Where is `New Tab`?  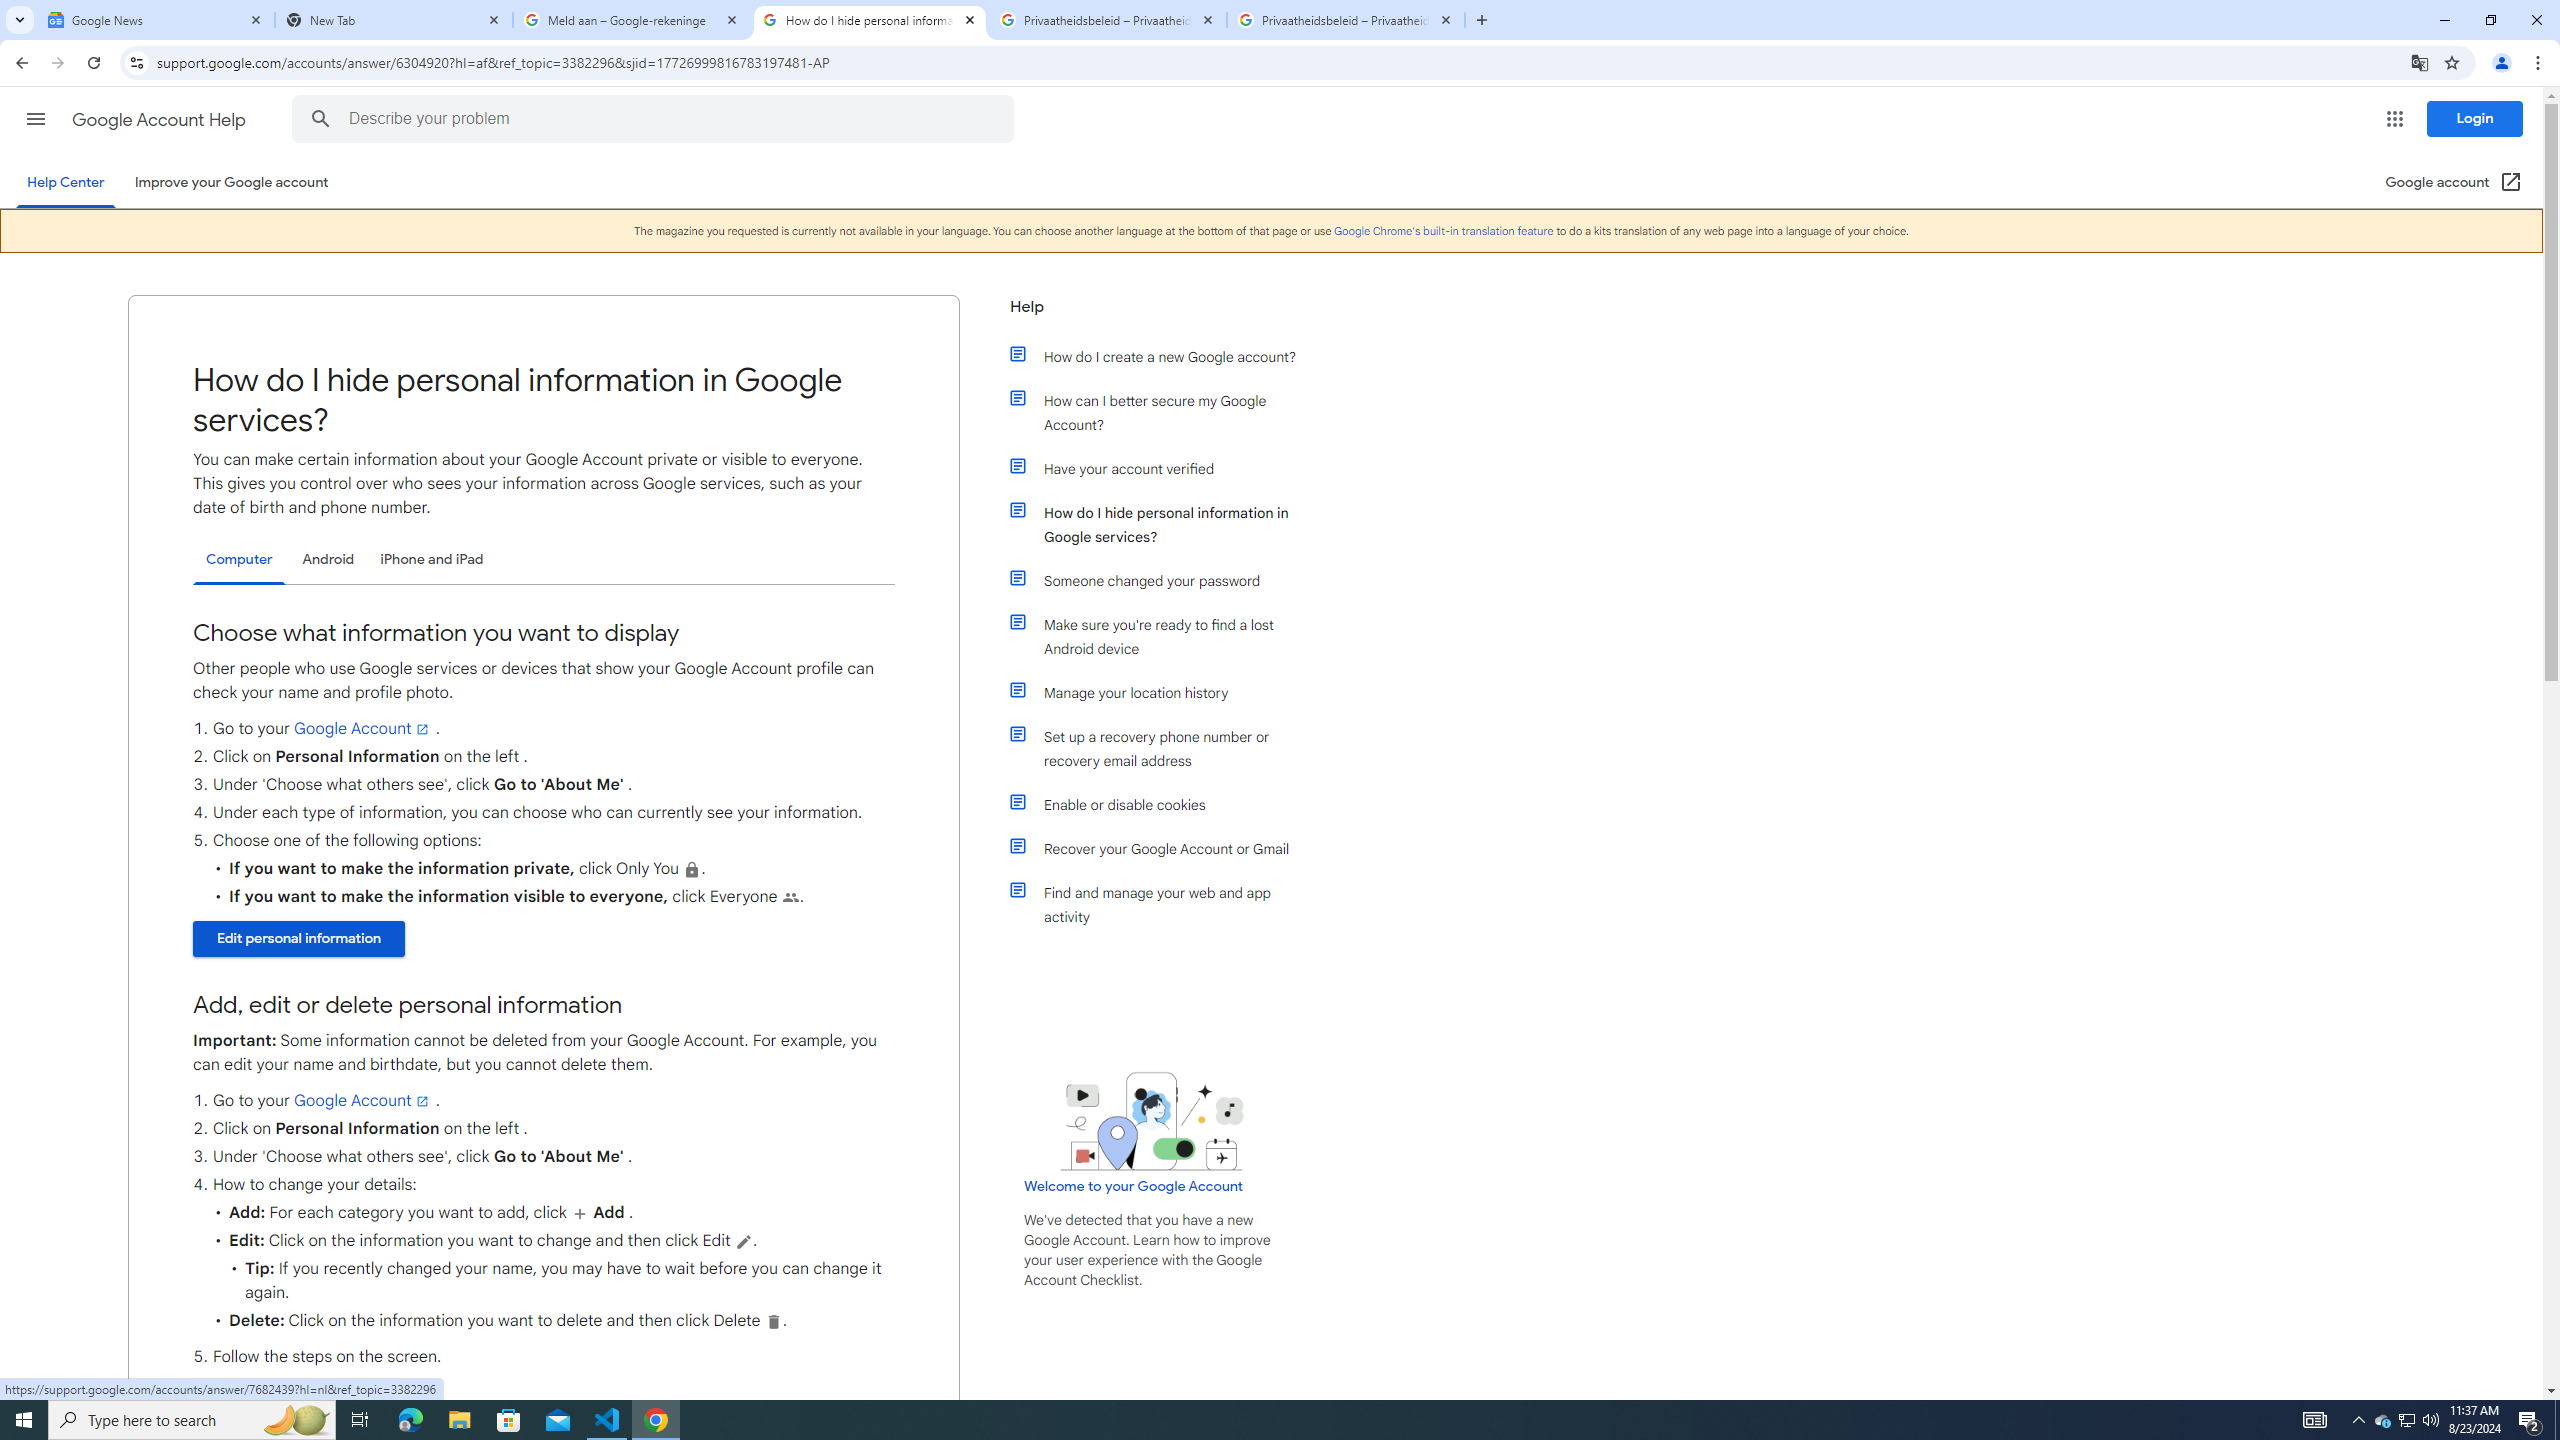
New Tab is located at coordinates (394, 20).